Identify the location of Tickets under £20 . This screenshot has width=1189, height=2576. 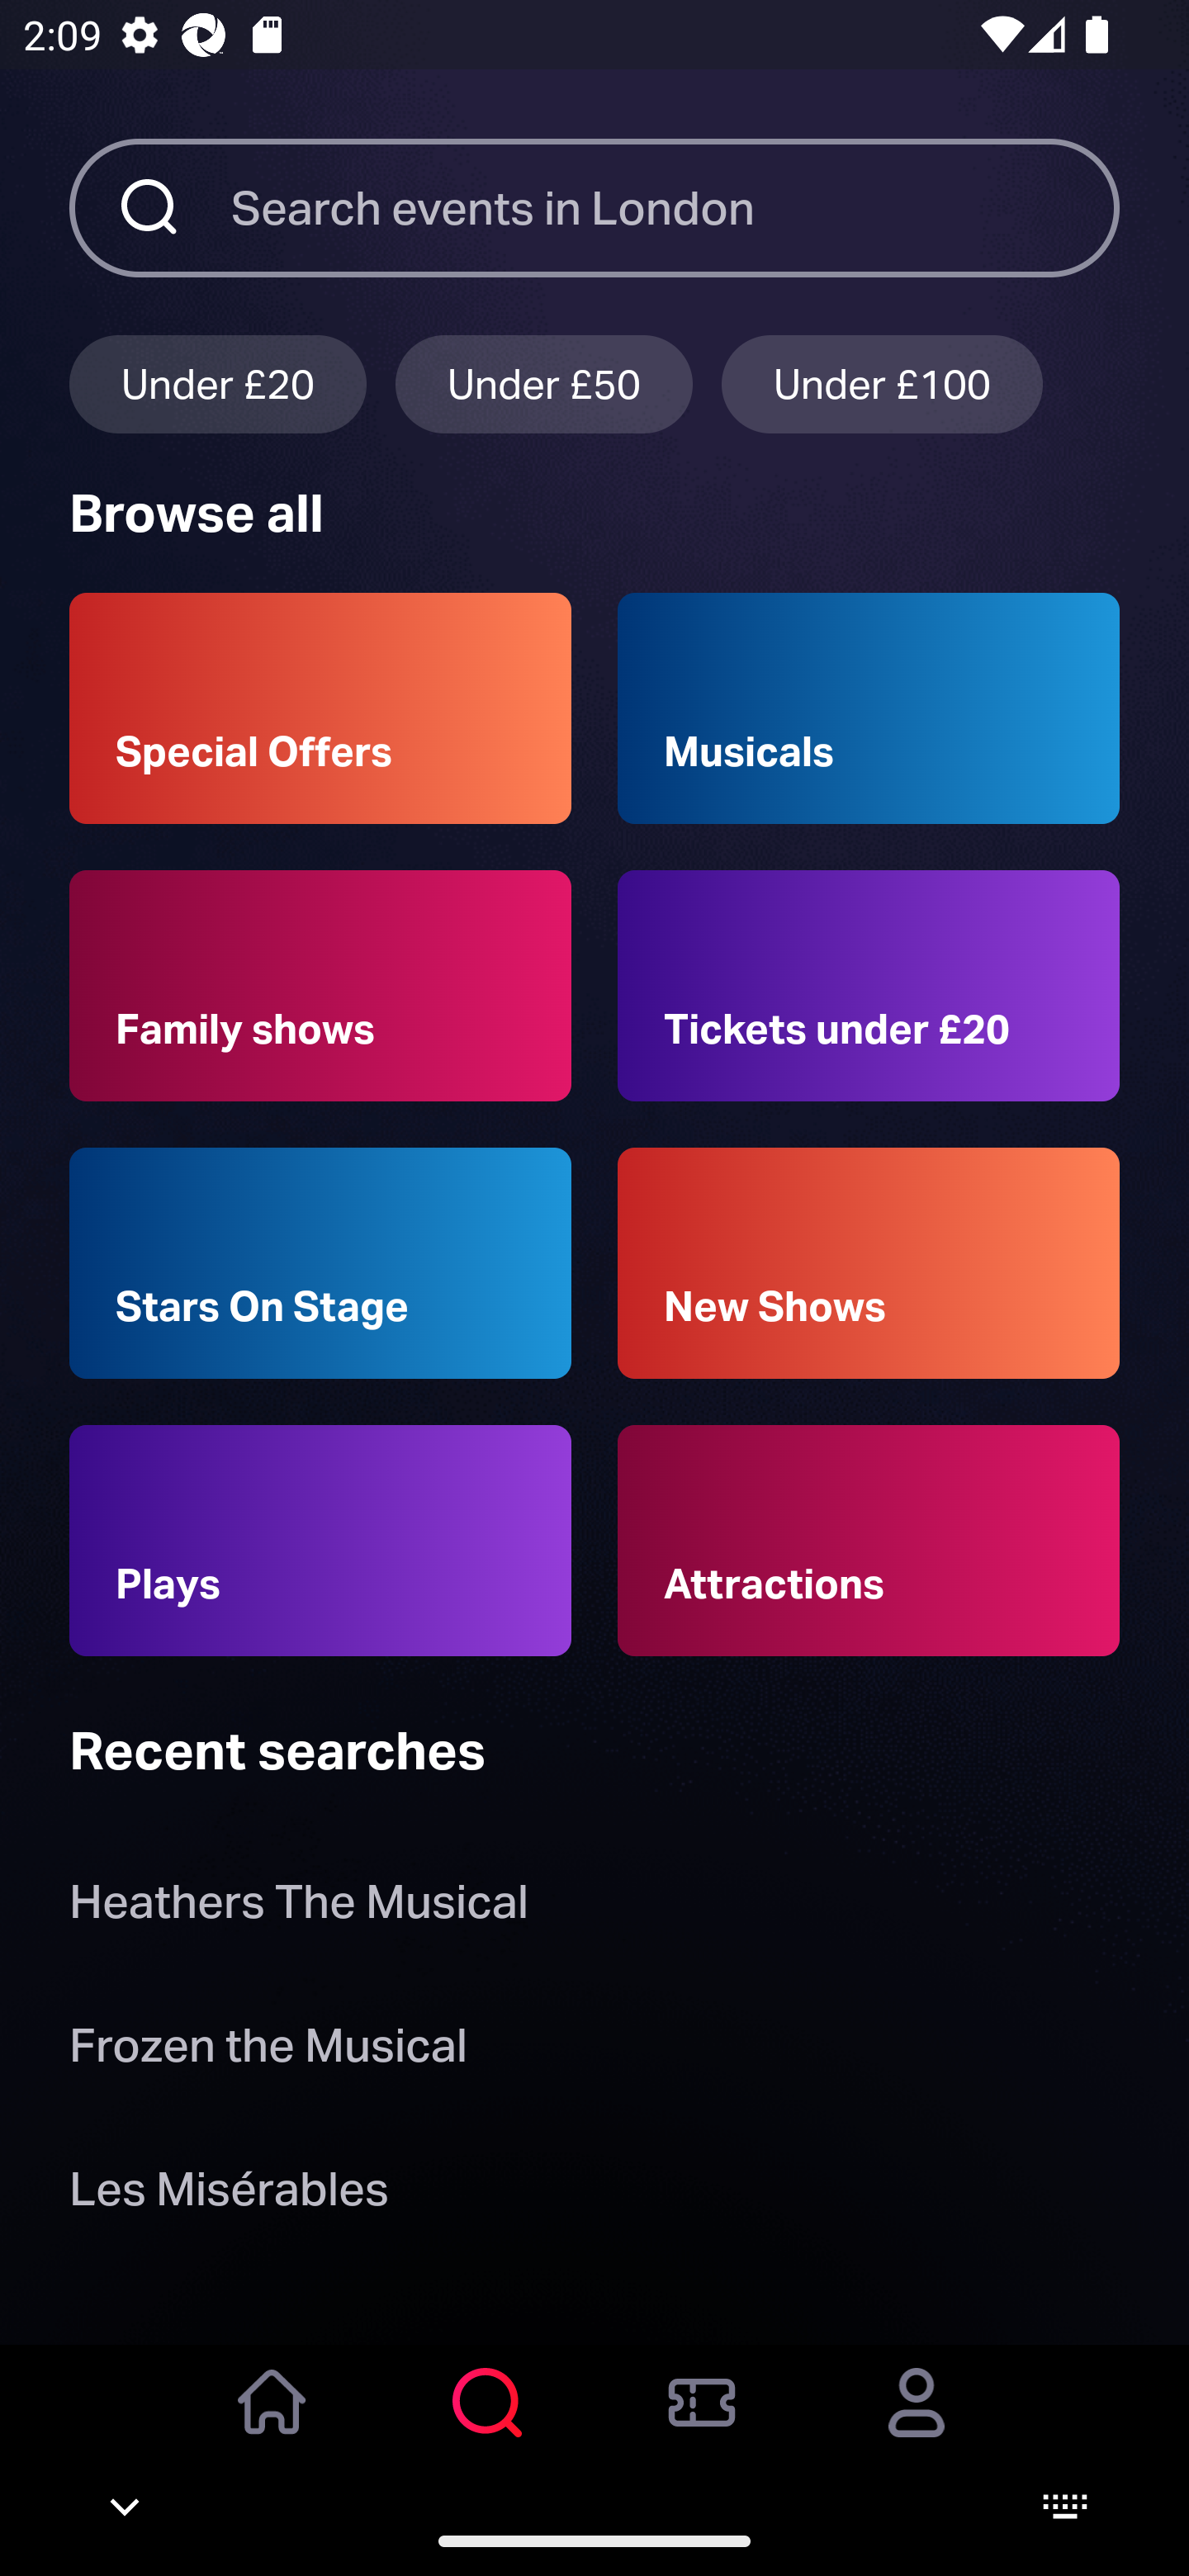
(869, 986).